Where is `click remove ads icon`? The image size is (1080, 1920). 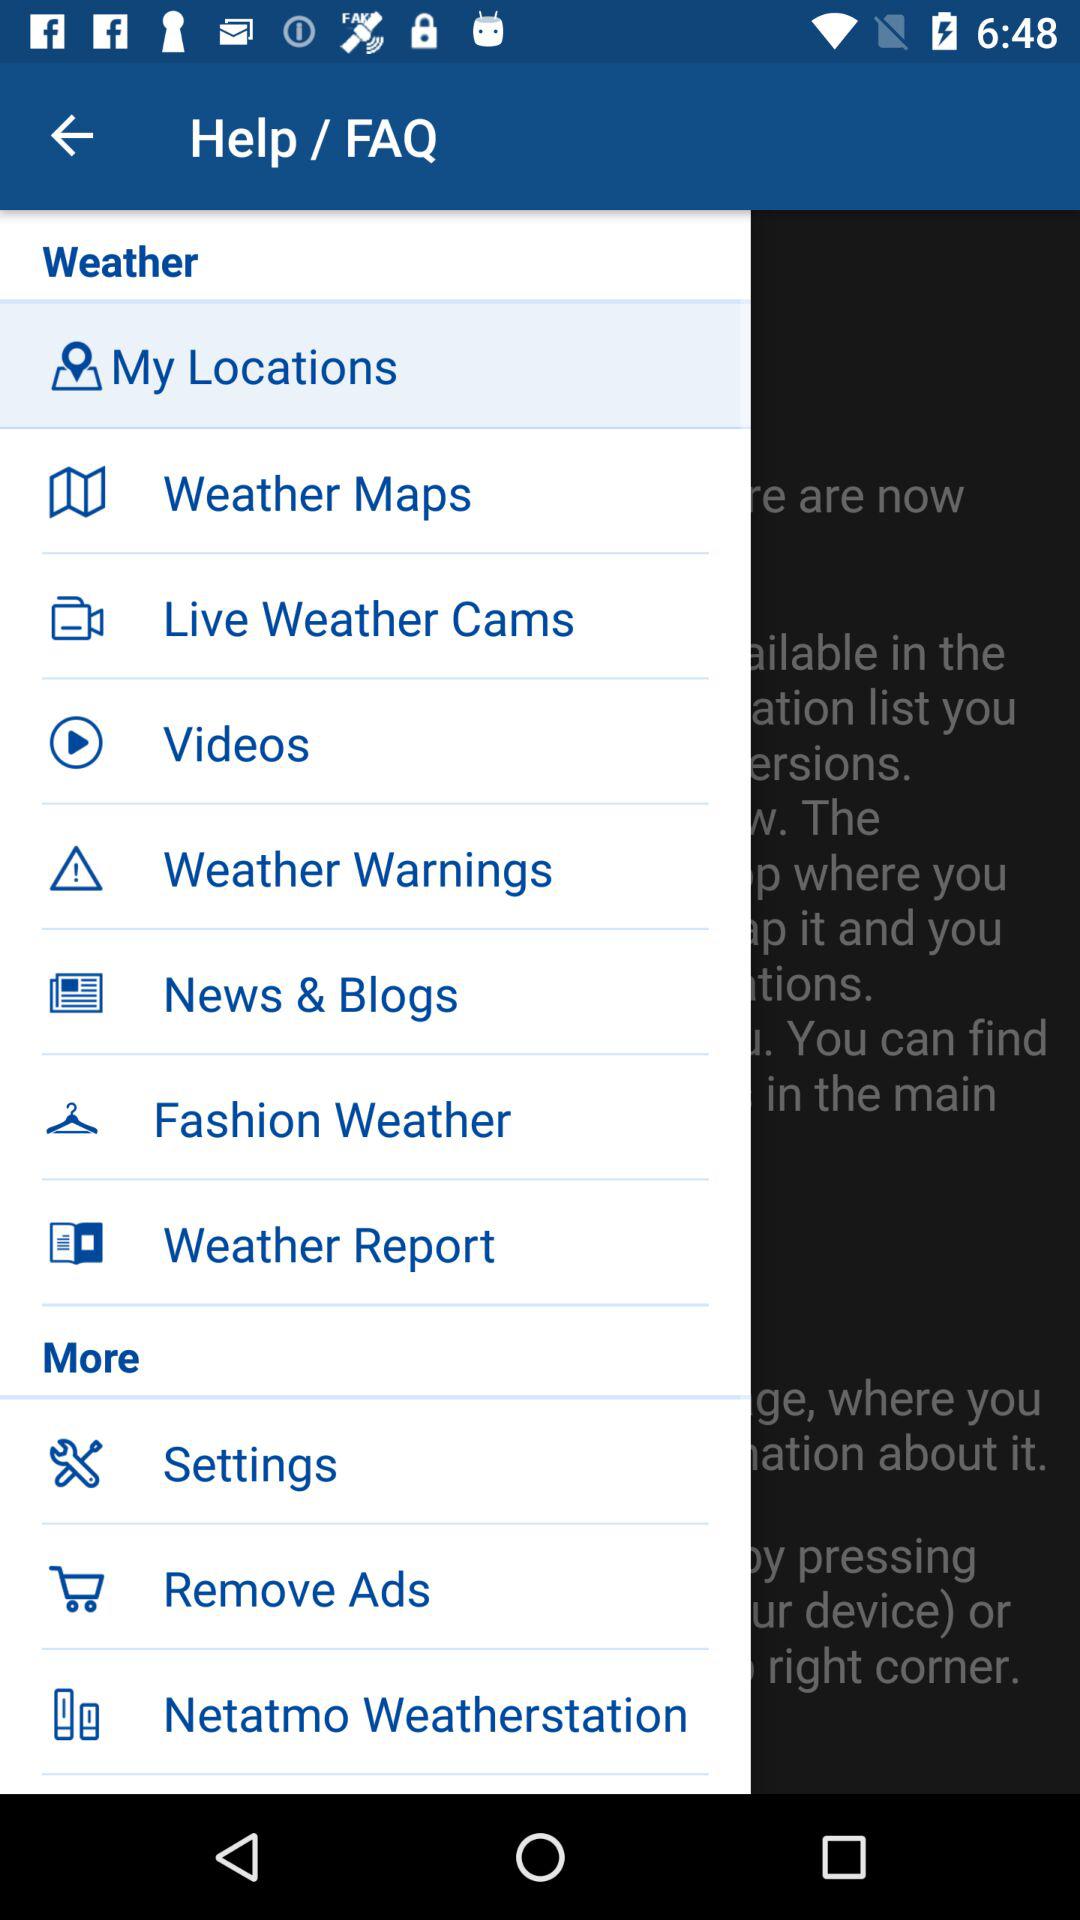
click remove ads icon is located at coordinates (435, 1587).